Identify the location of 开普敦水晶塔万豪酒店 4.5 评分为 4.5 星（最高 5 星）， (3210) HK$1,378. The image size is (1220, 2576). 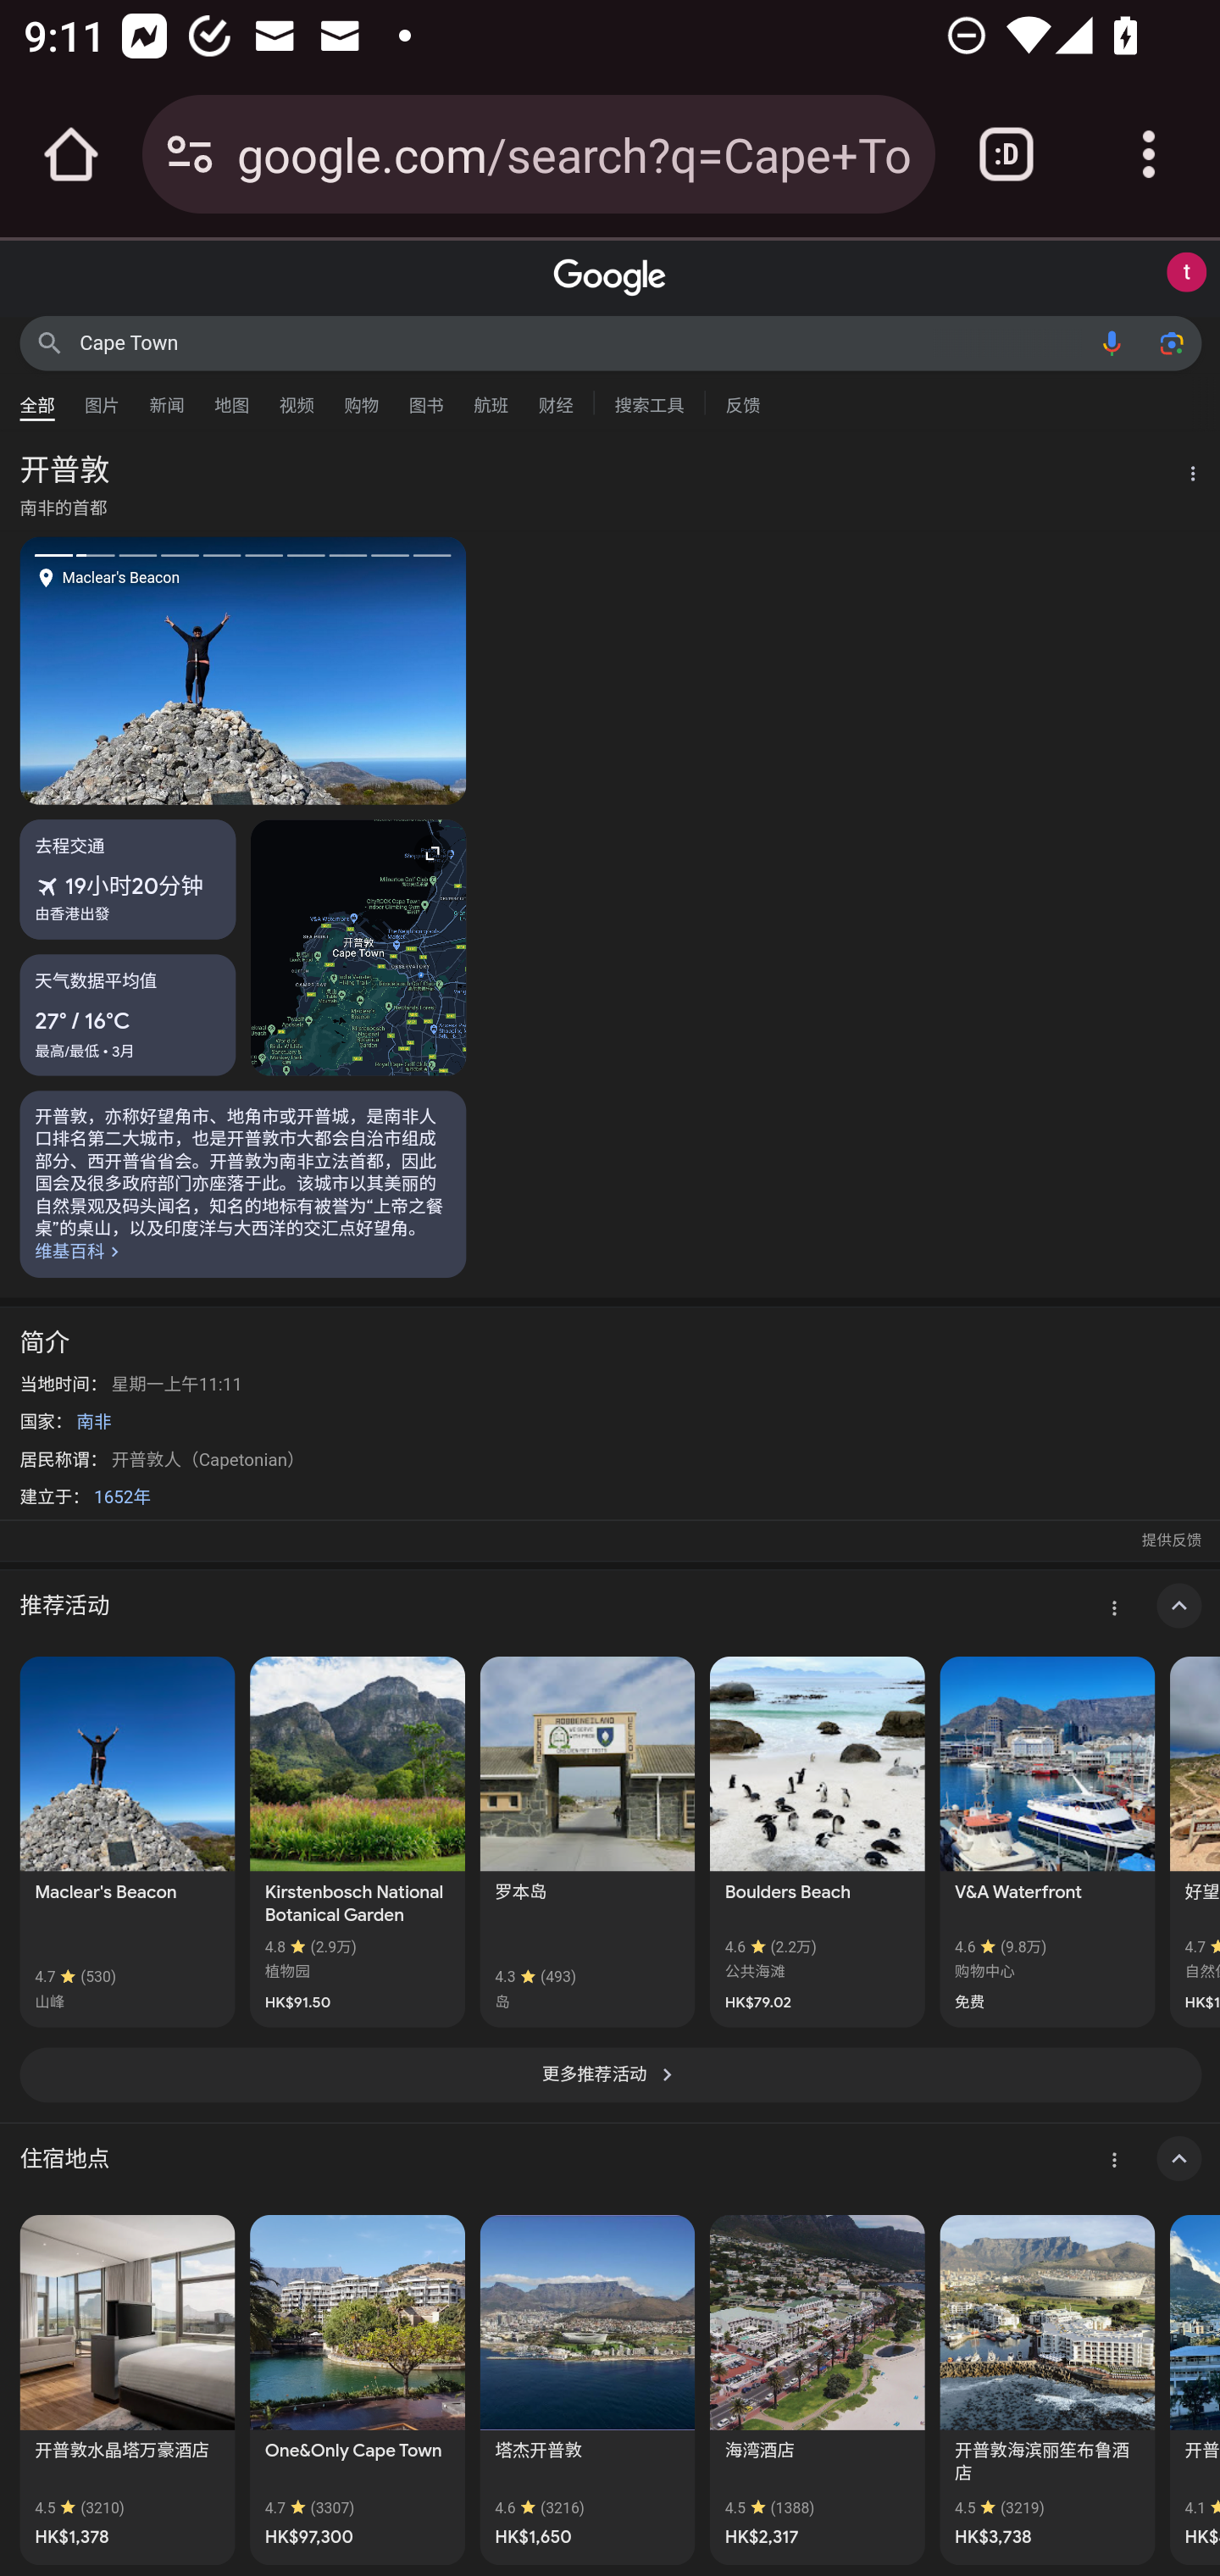
(127, 2389).